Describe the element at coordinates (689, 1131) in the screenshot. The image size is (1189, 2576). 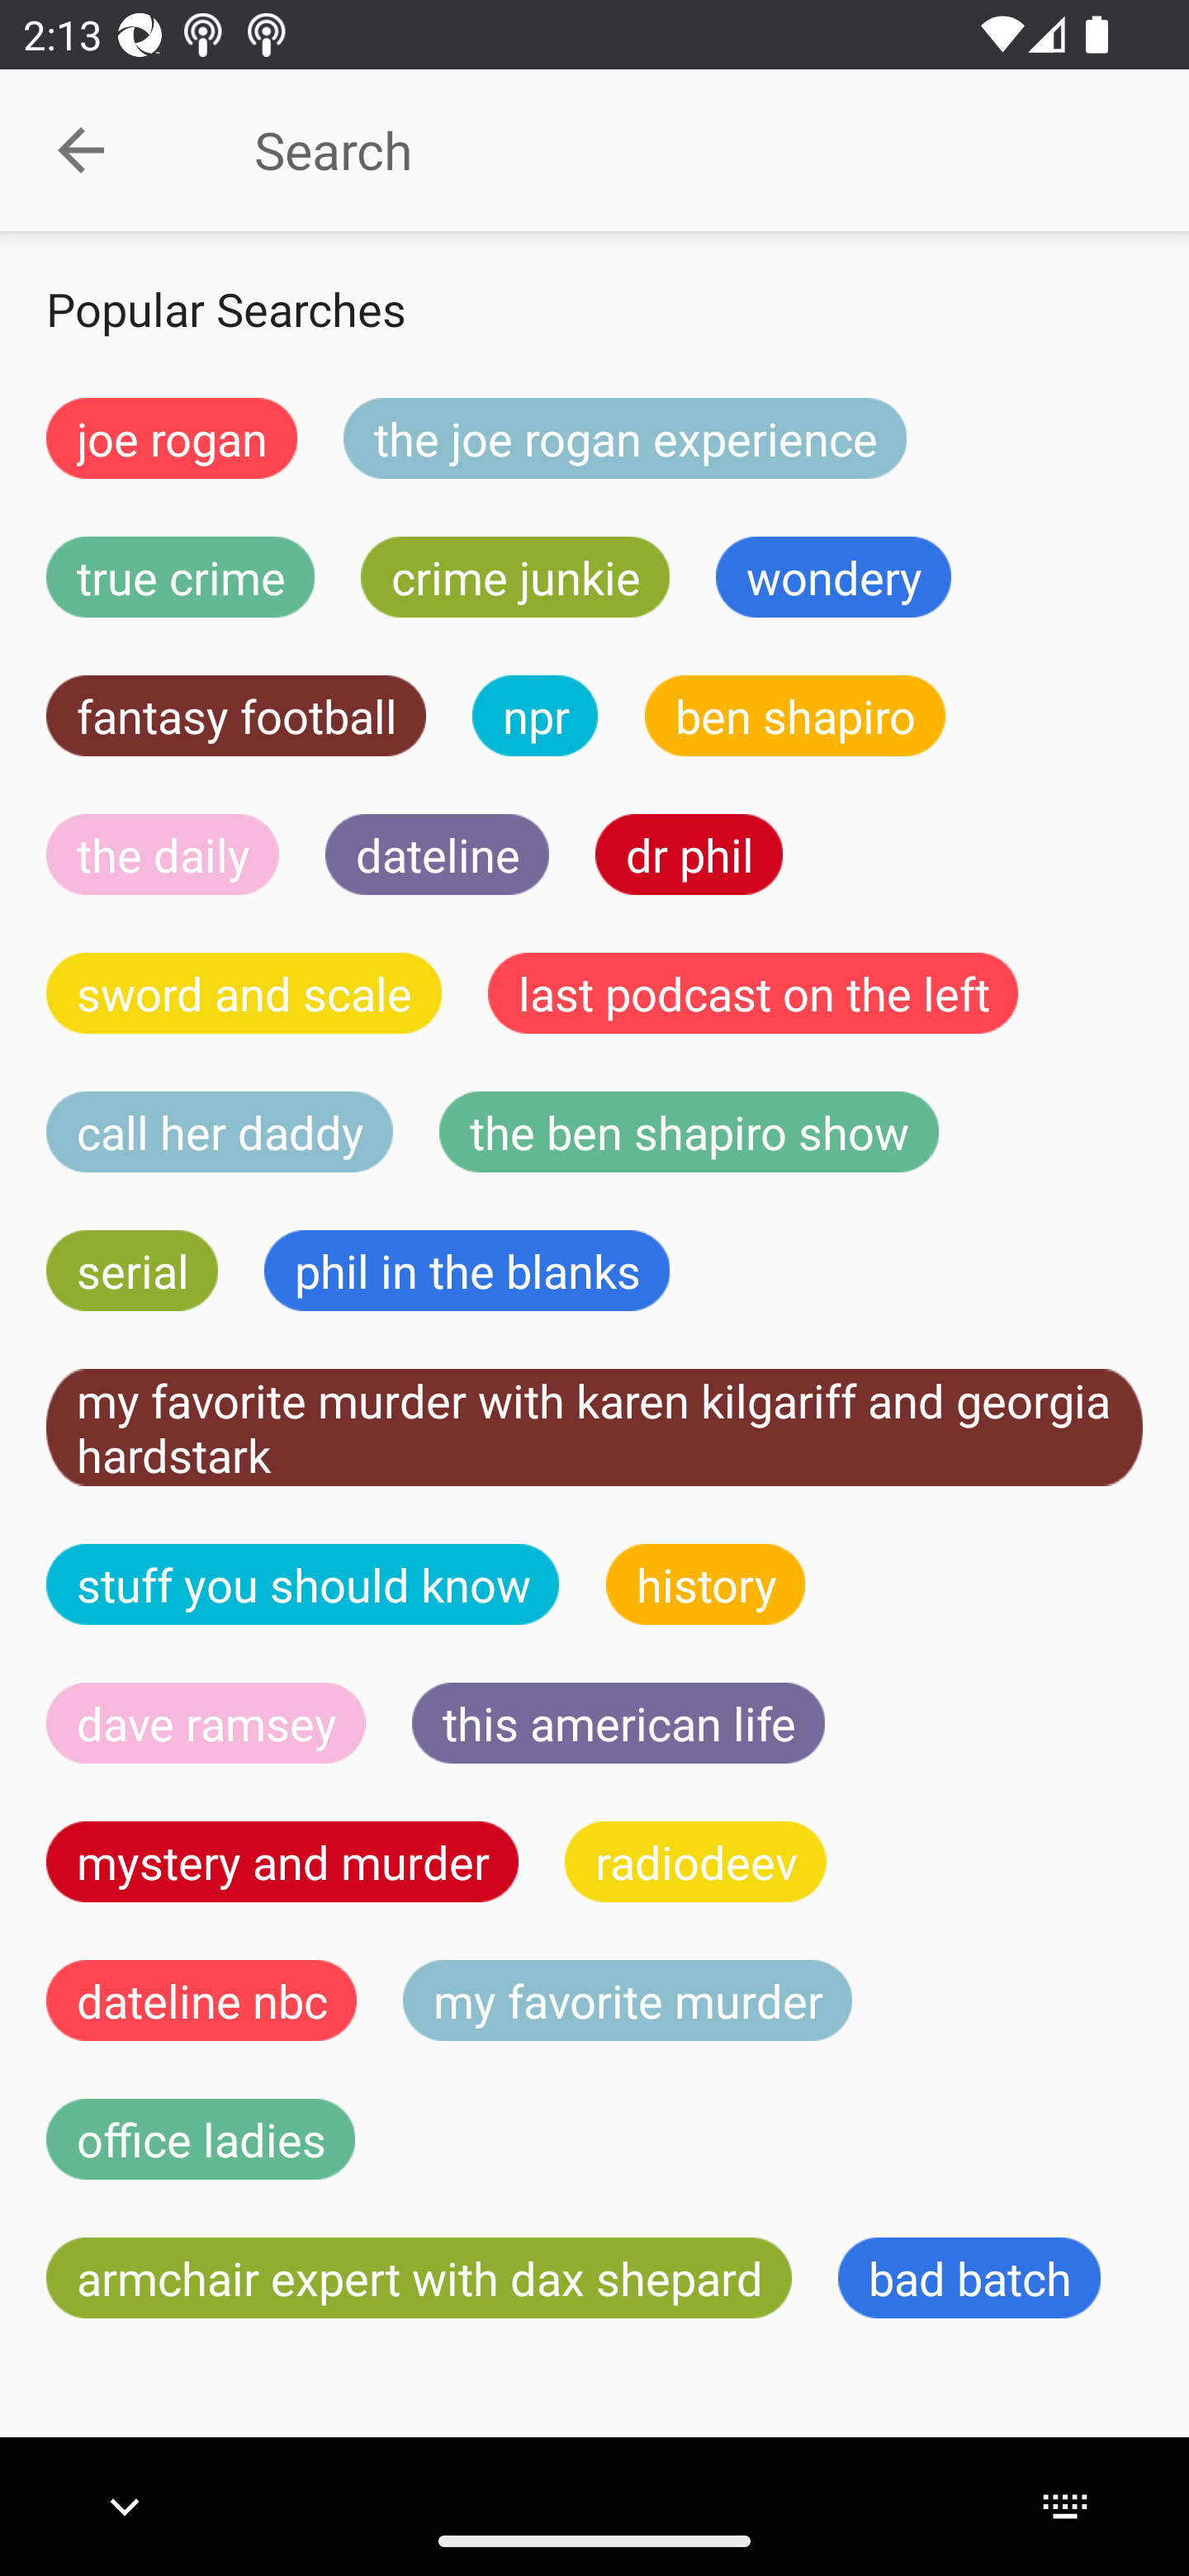
I see `the ben shapiro show` at that location.